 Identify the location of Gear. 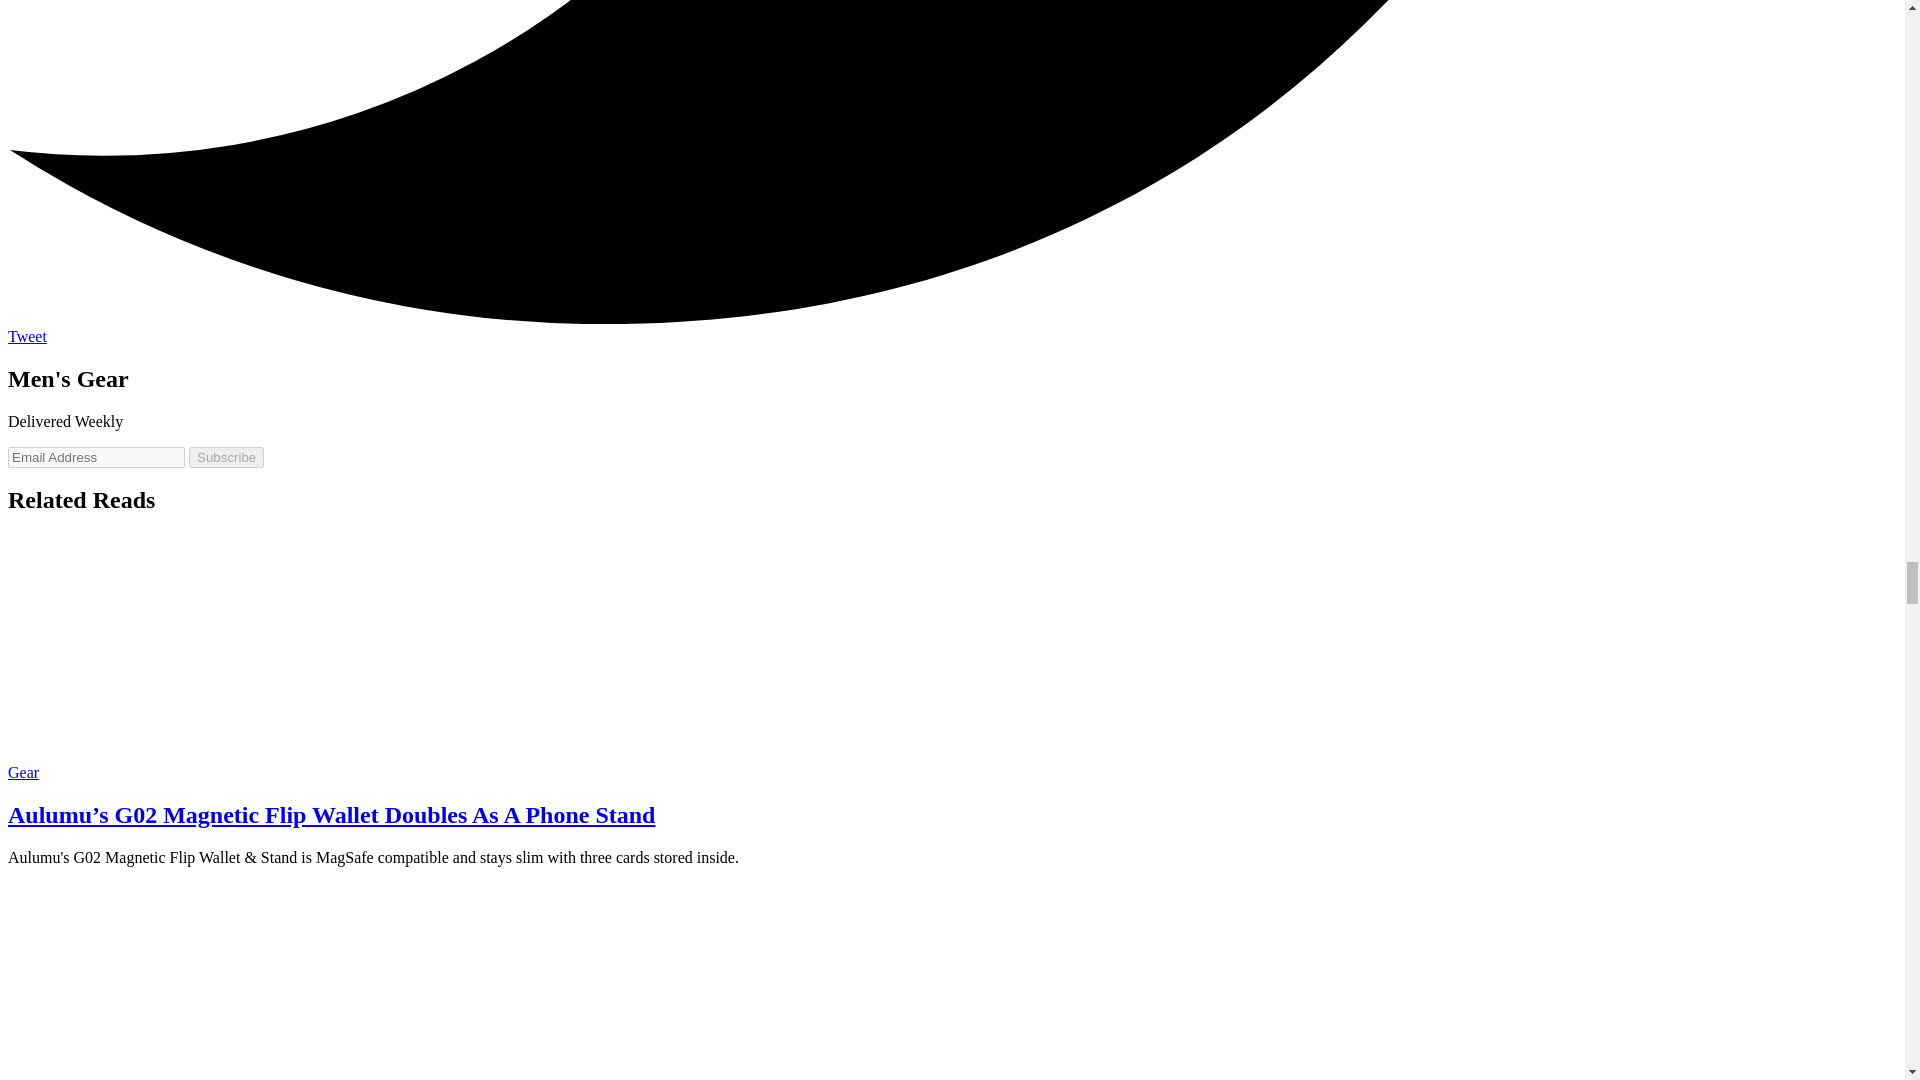
(22, 772).